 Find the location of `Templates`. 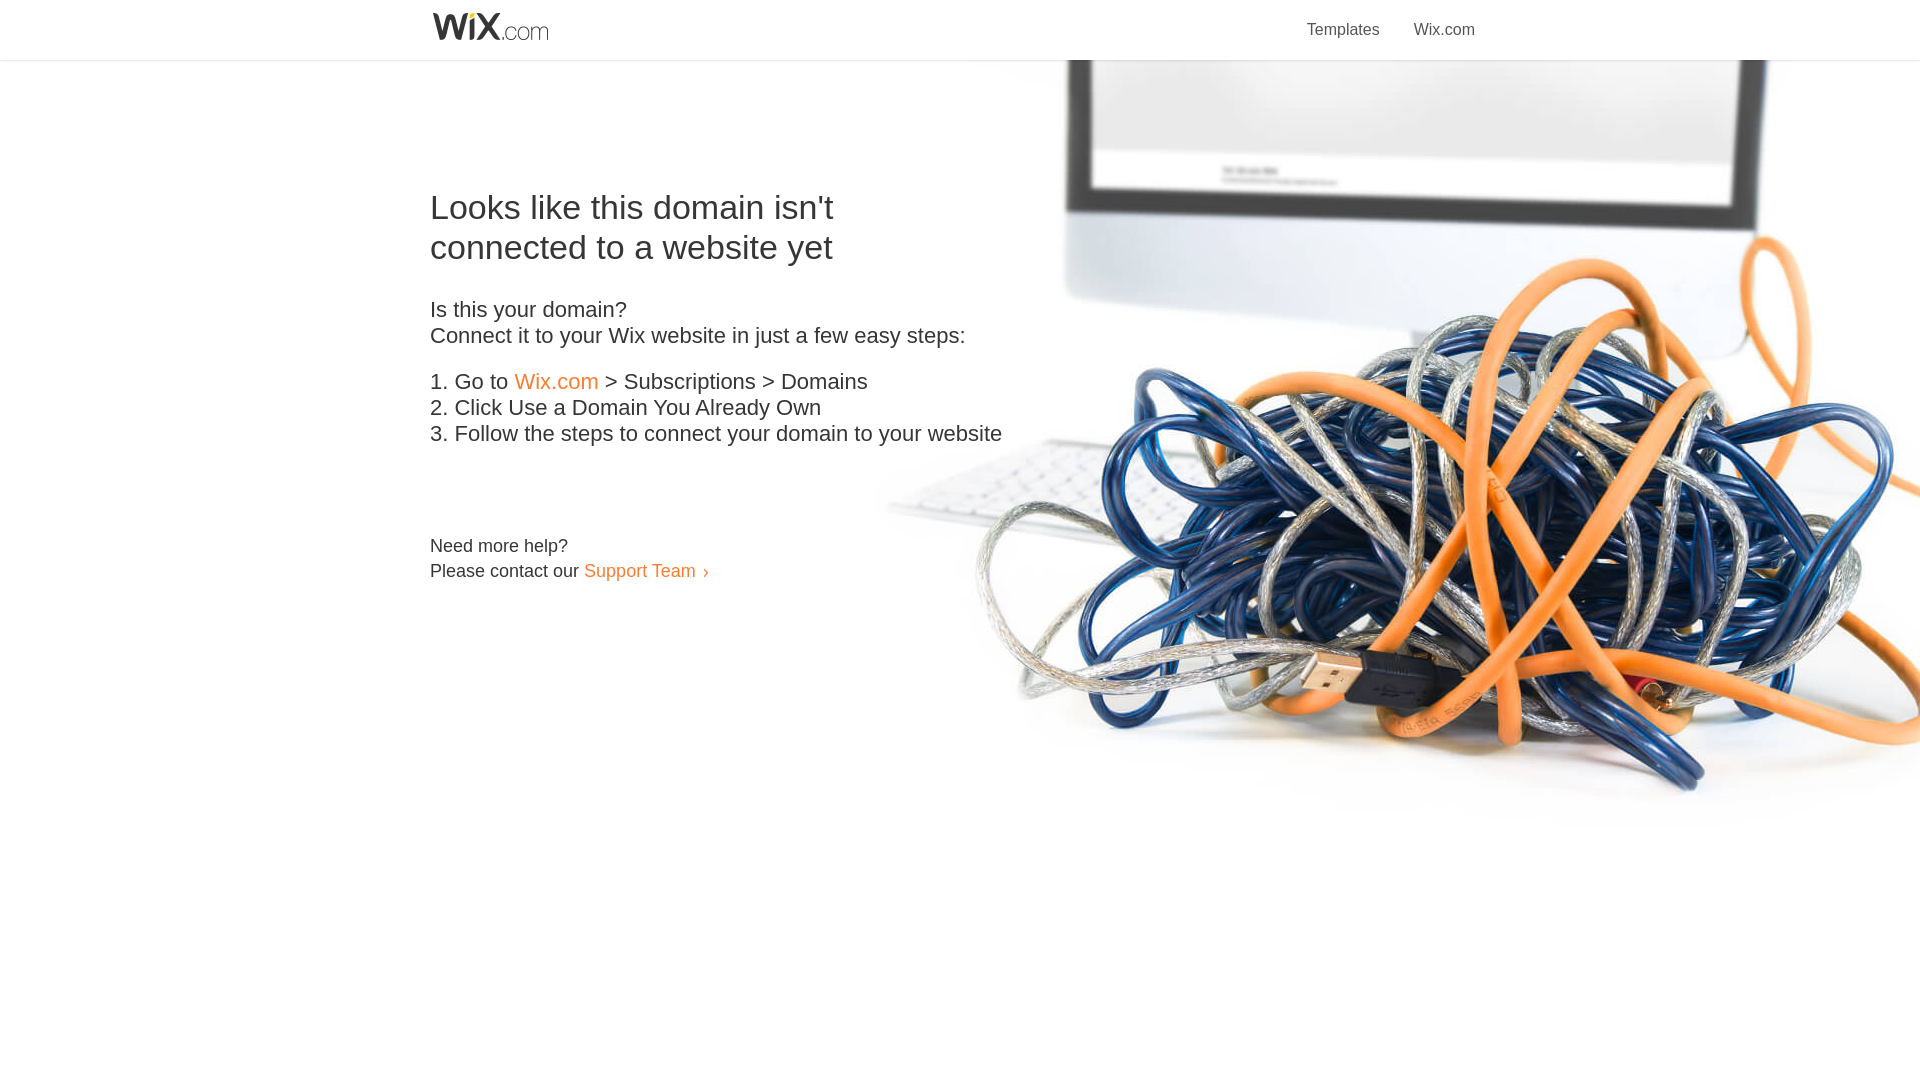

Templates is located at coordinates (1344, 18).